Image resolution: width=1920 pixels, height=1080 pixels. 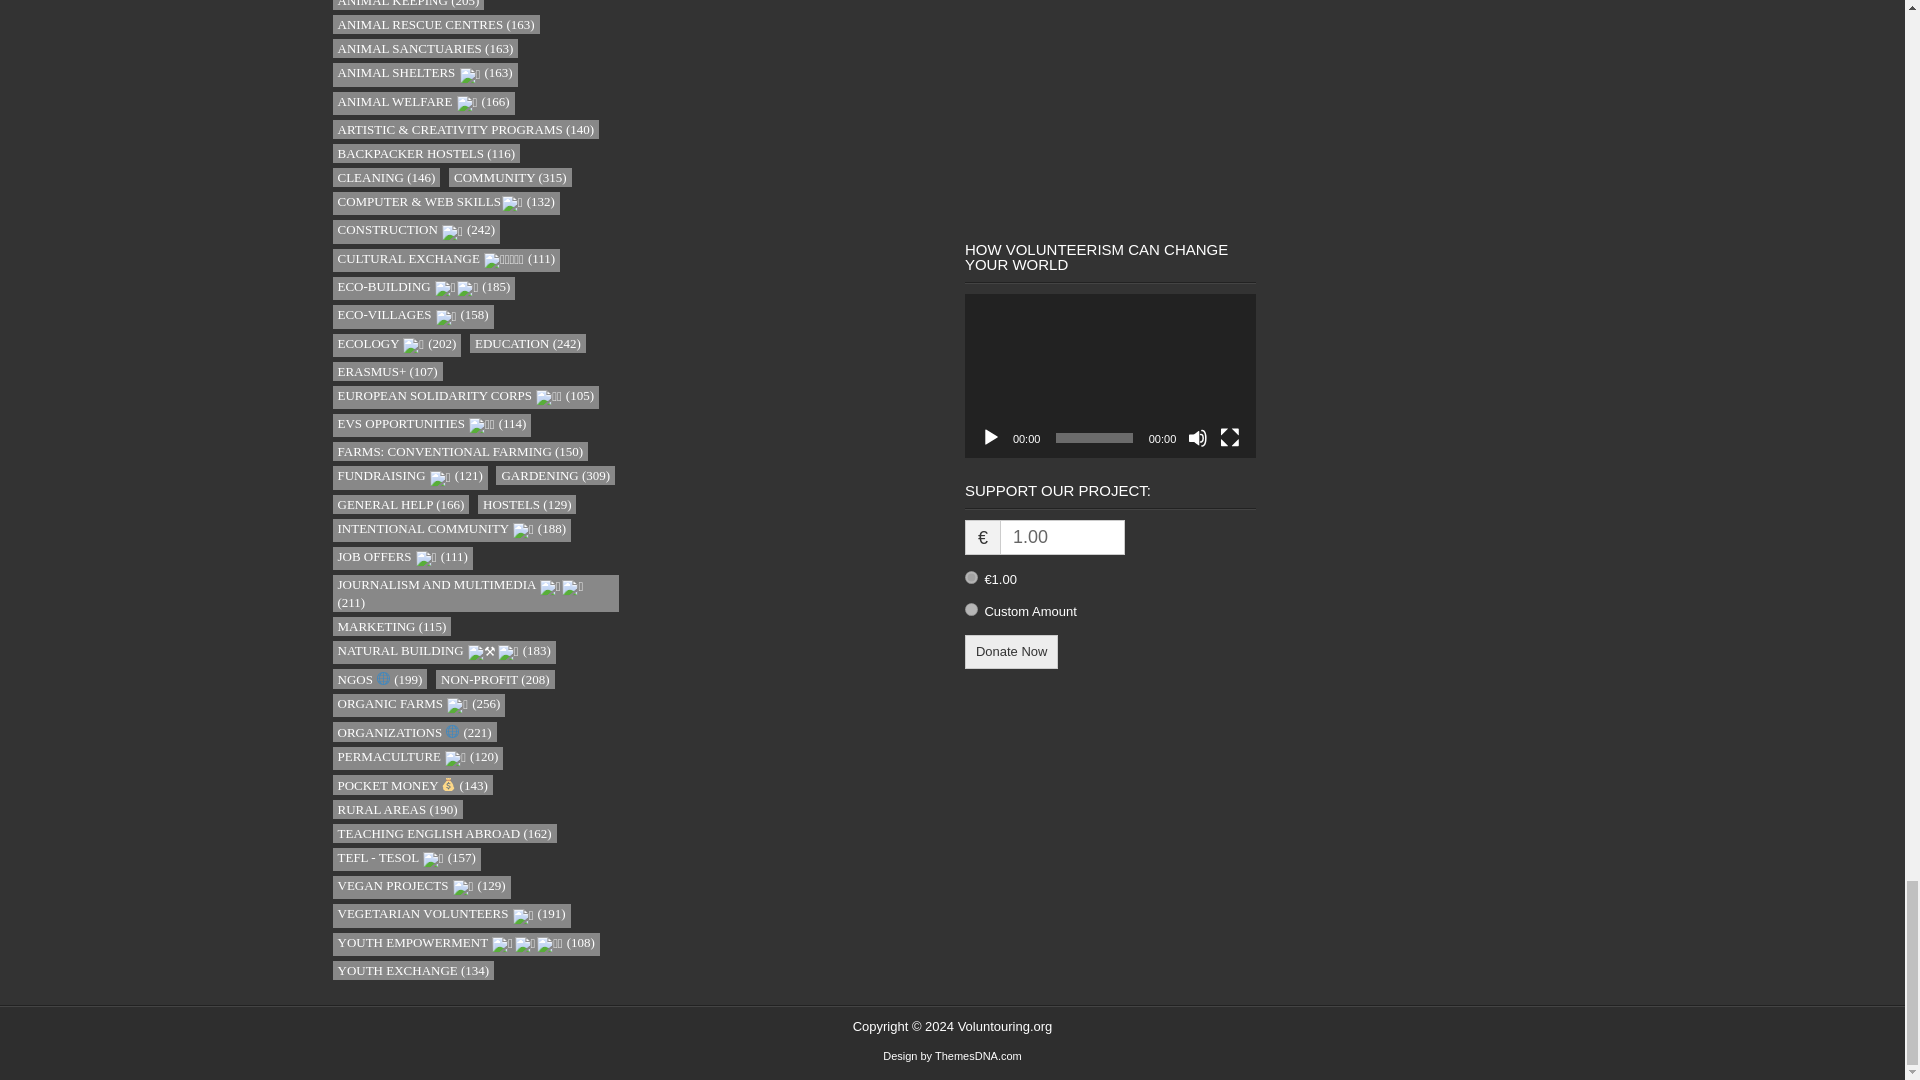 What do you see at coordinates (1062, 537) in the screenshot?
I see `1.00` at bounding box center [1062, 537].